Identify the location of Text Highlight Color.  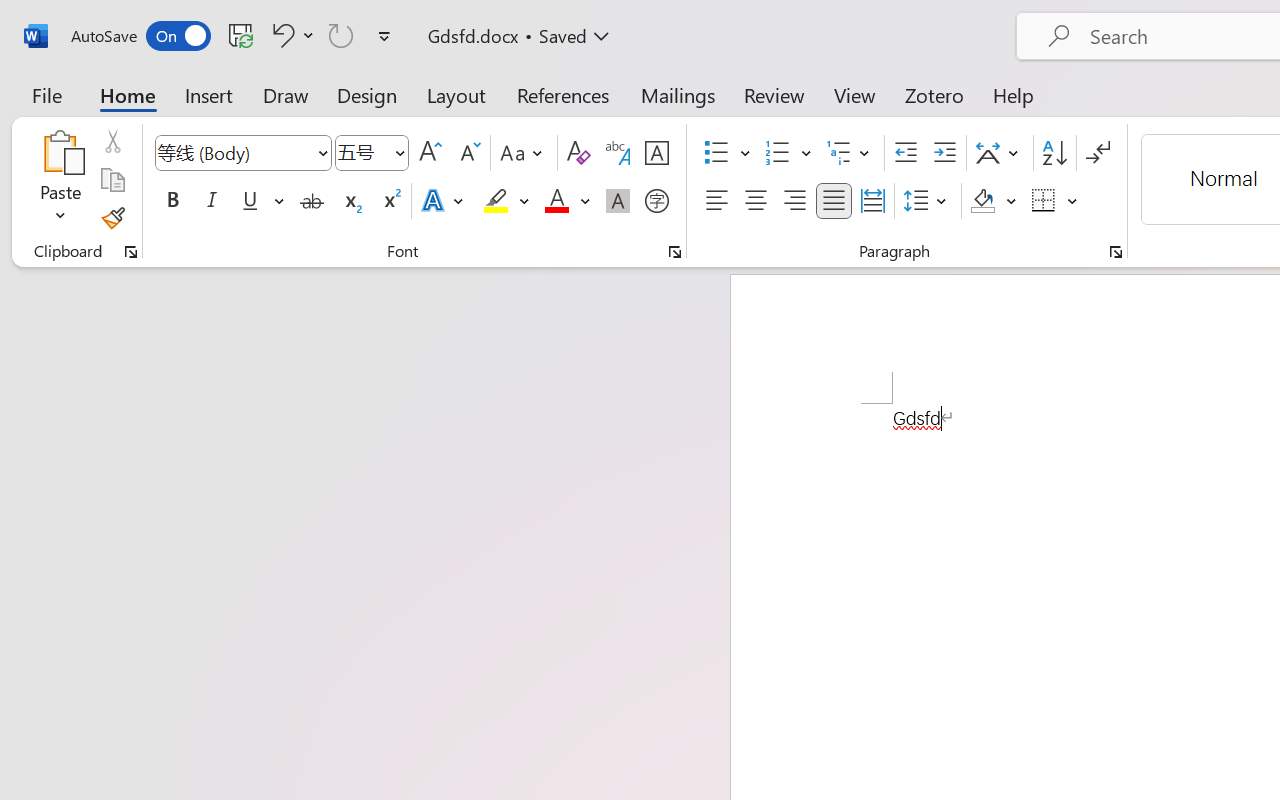
(506, 201).